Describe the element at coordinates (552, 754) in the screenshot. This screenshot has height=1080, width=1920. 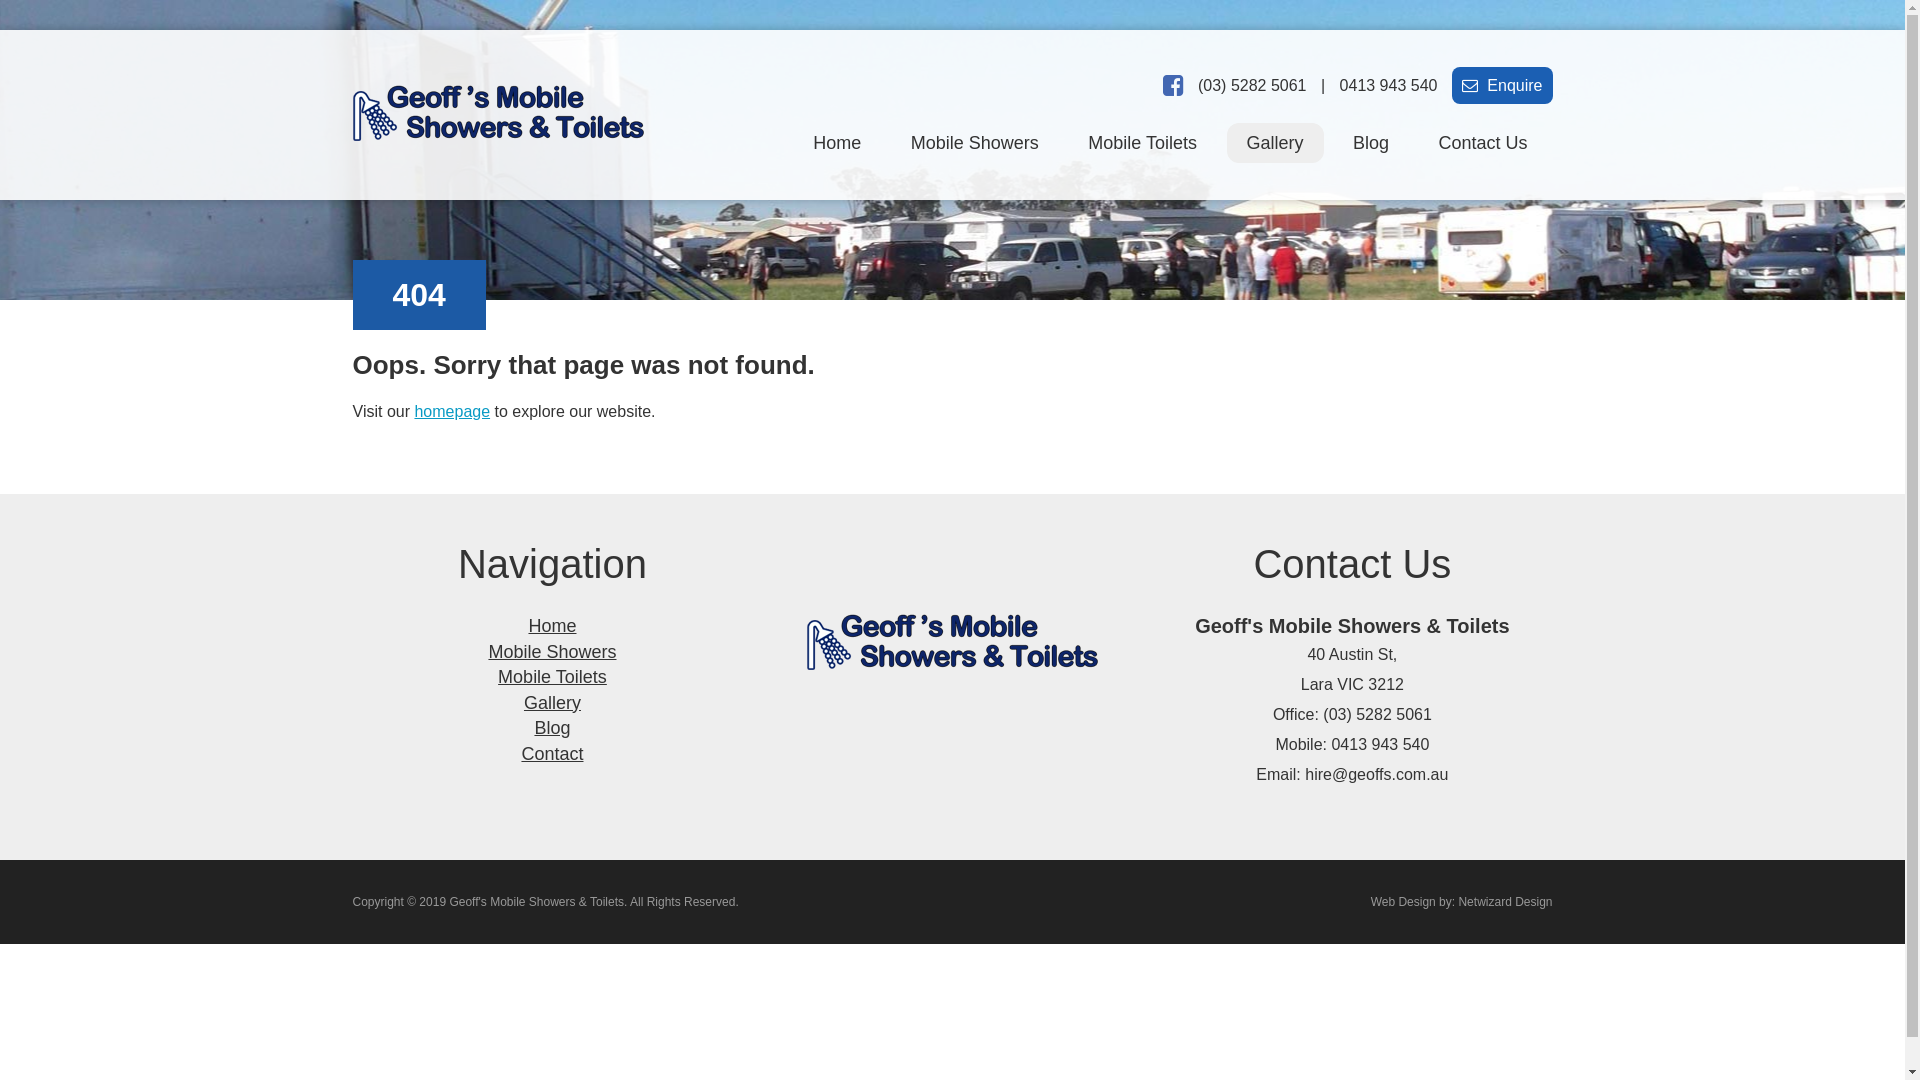
I see `Contact` at that location.